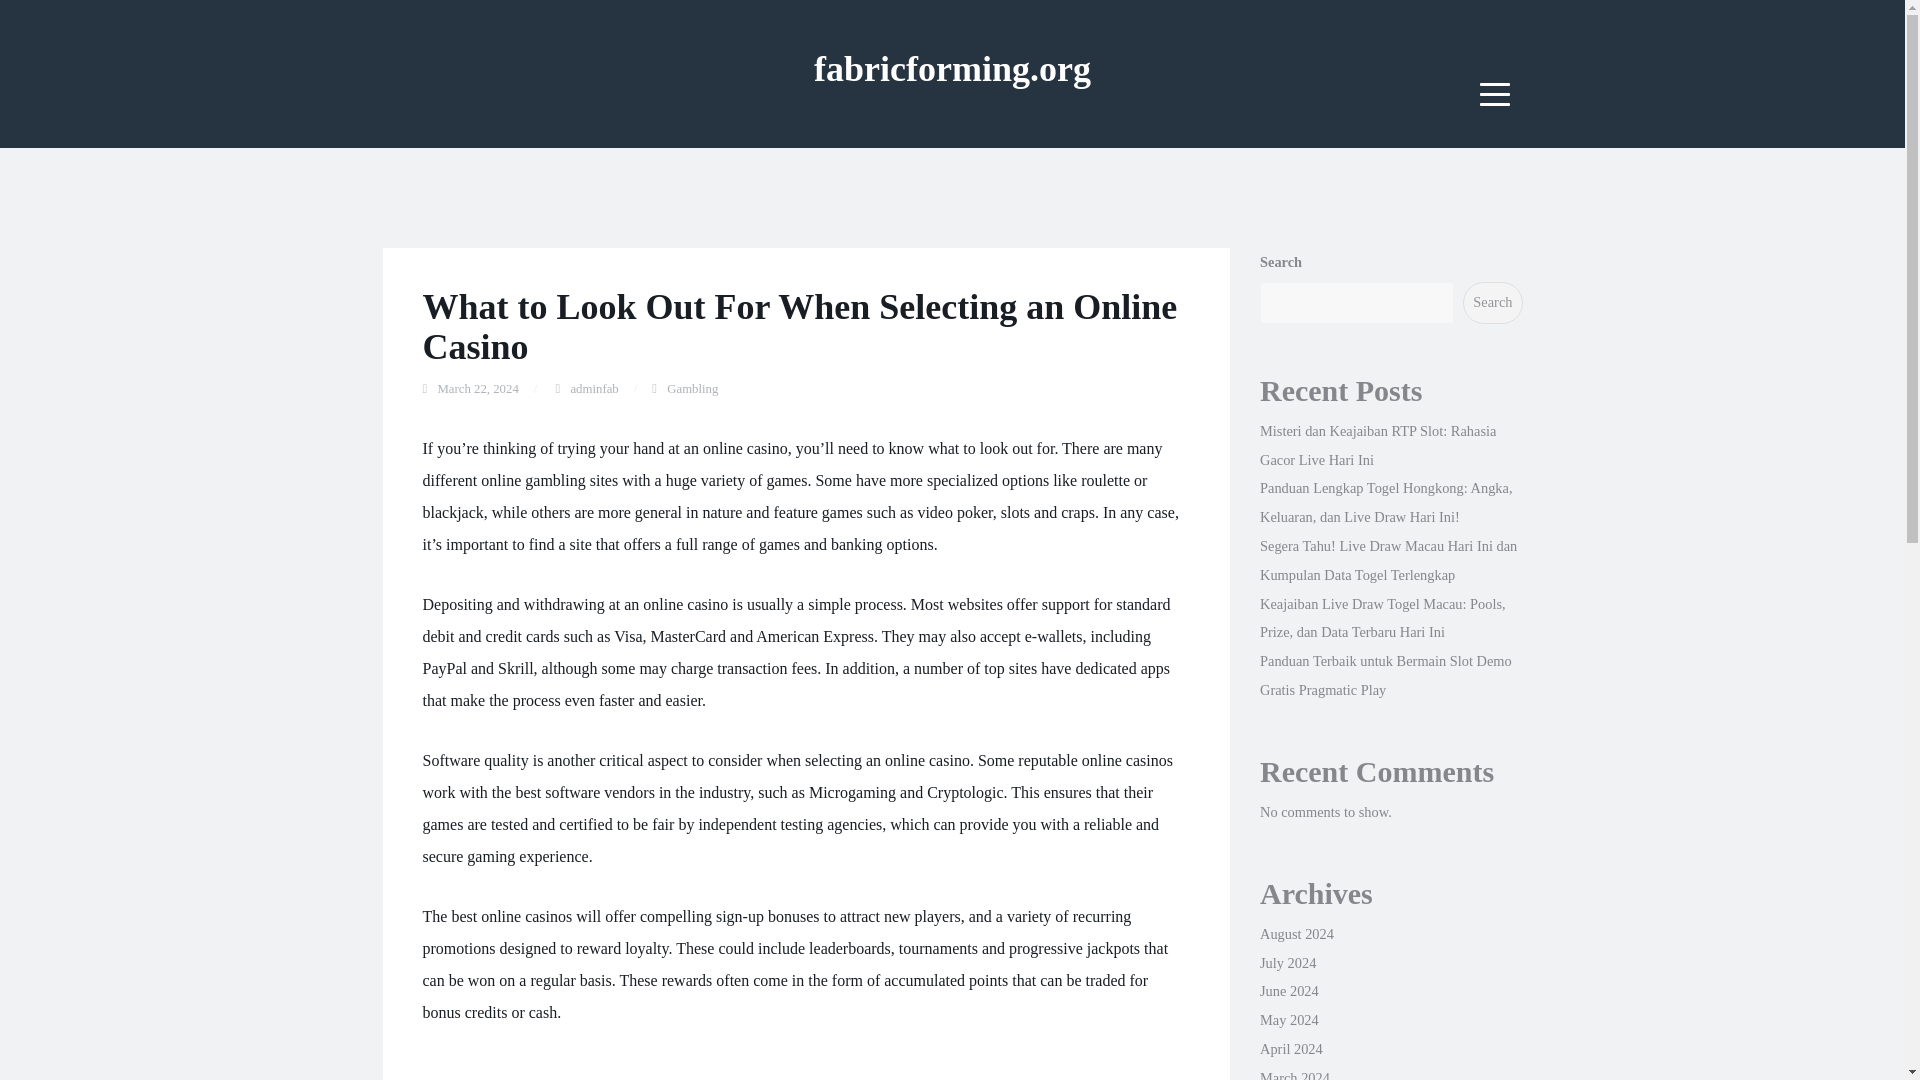 The image size is (1920, 1080). Describe the element at coordinates (1294, 1075) in the screenshot. I see `March 2024` at that location.